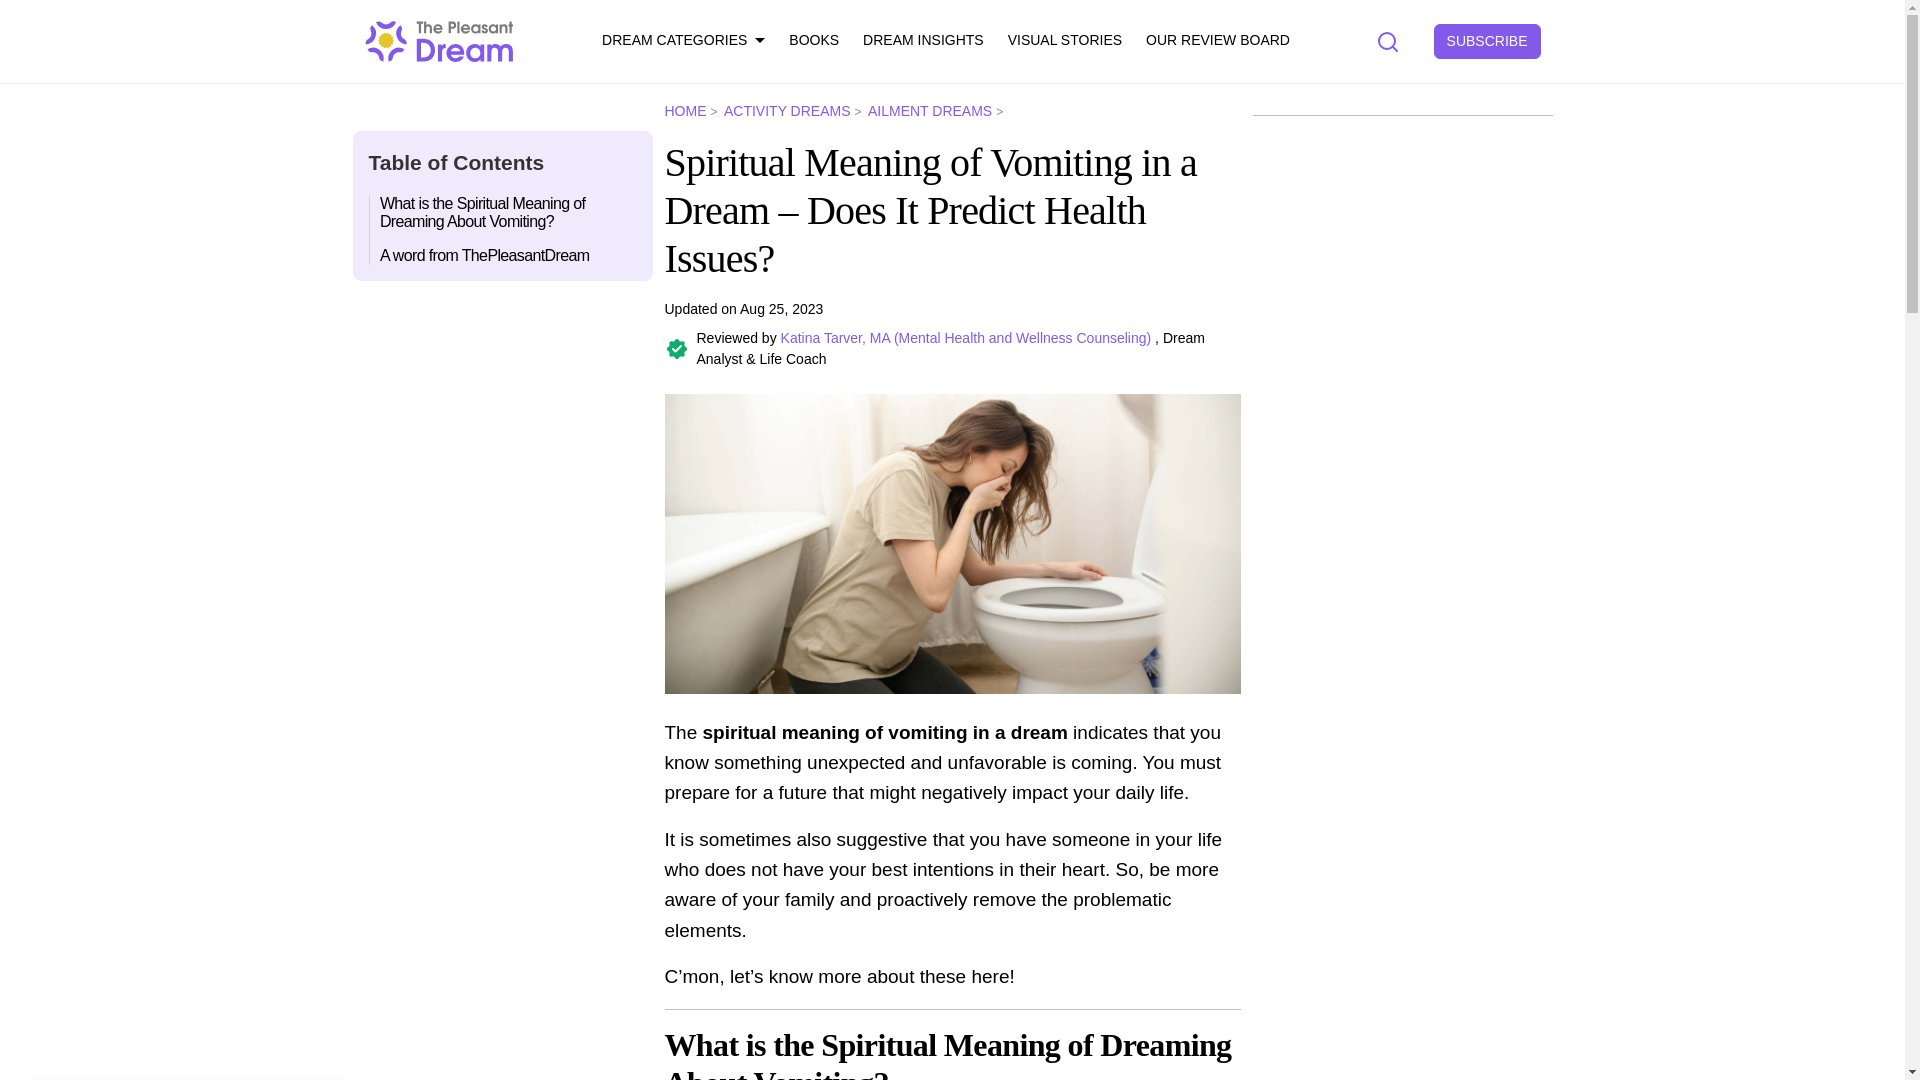 Image resolution: width=1920 pixels, height=1080 pixels. I want to click on DREAM INSIGHTS, so click(922, 41).